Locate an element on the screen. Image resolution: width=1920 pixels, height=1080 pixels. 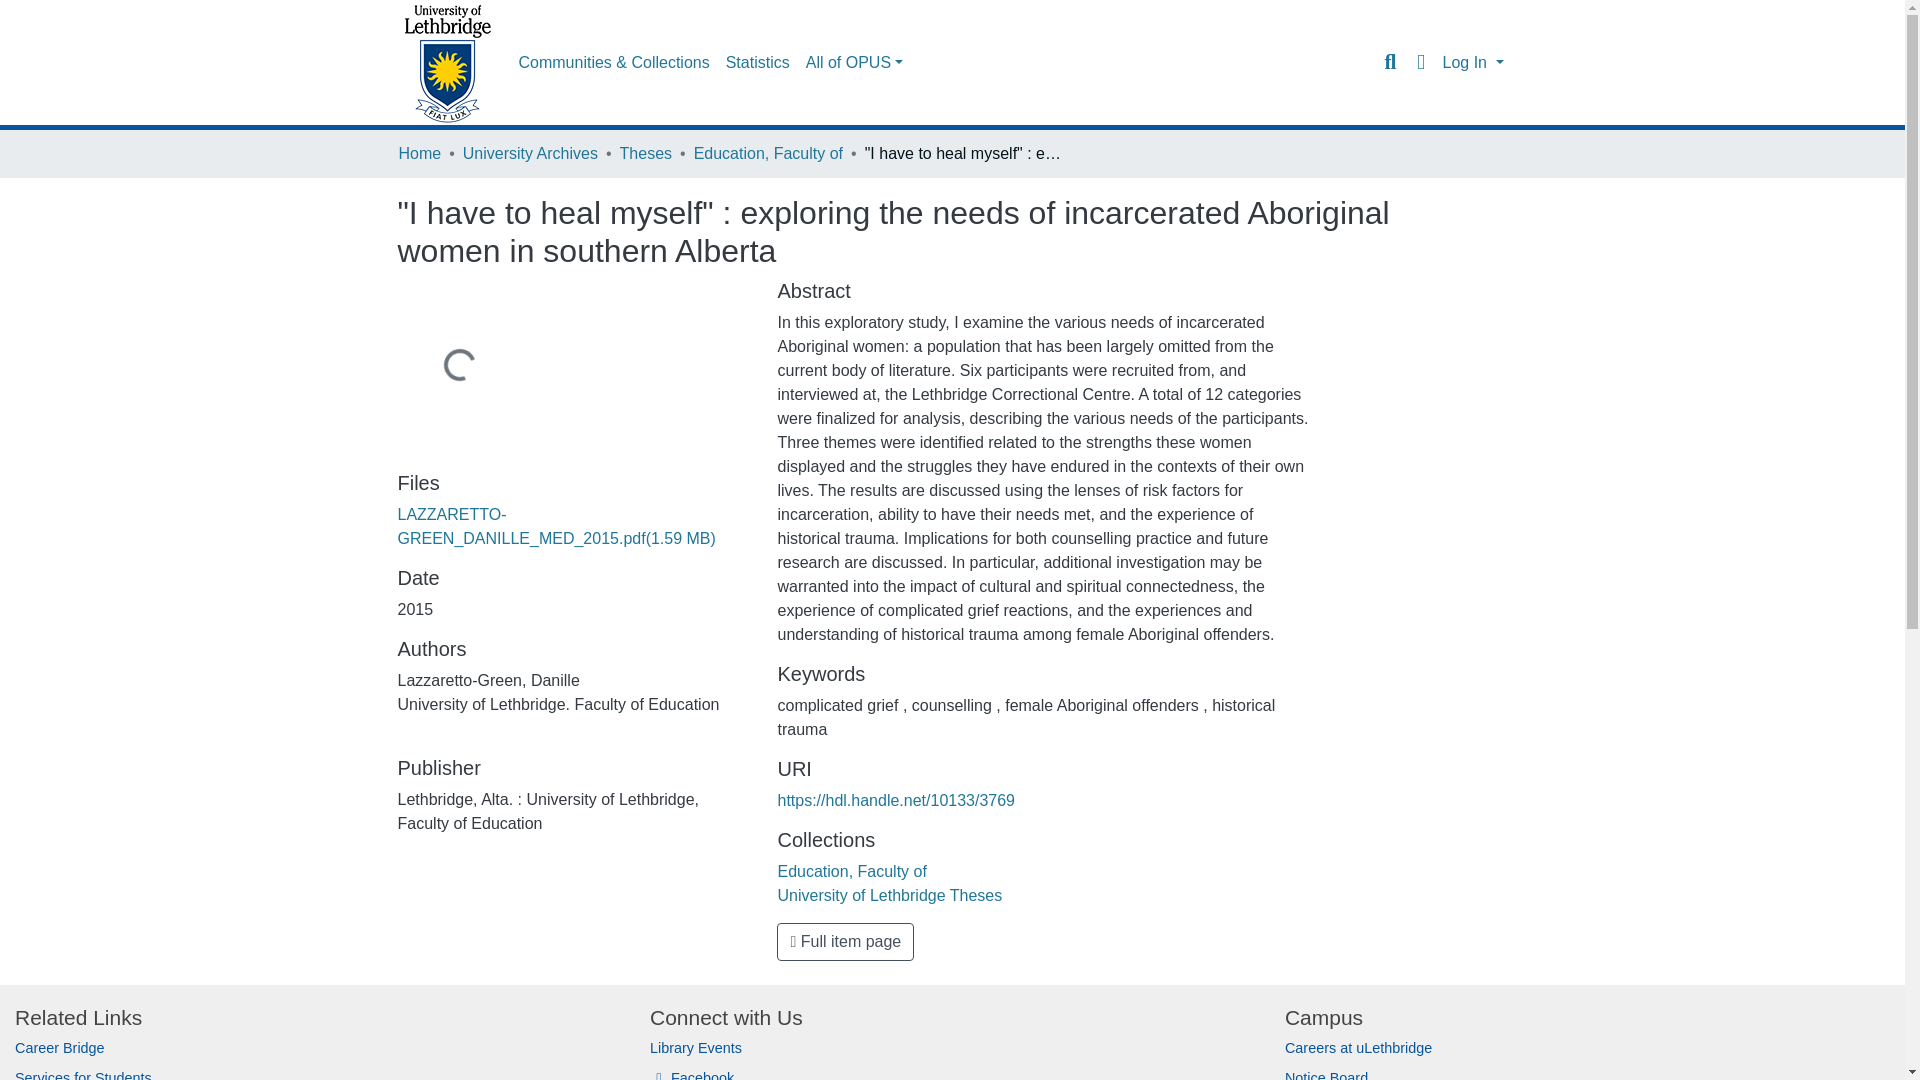
Education, Faculty of is located at coordinates (768, 154).